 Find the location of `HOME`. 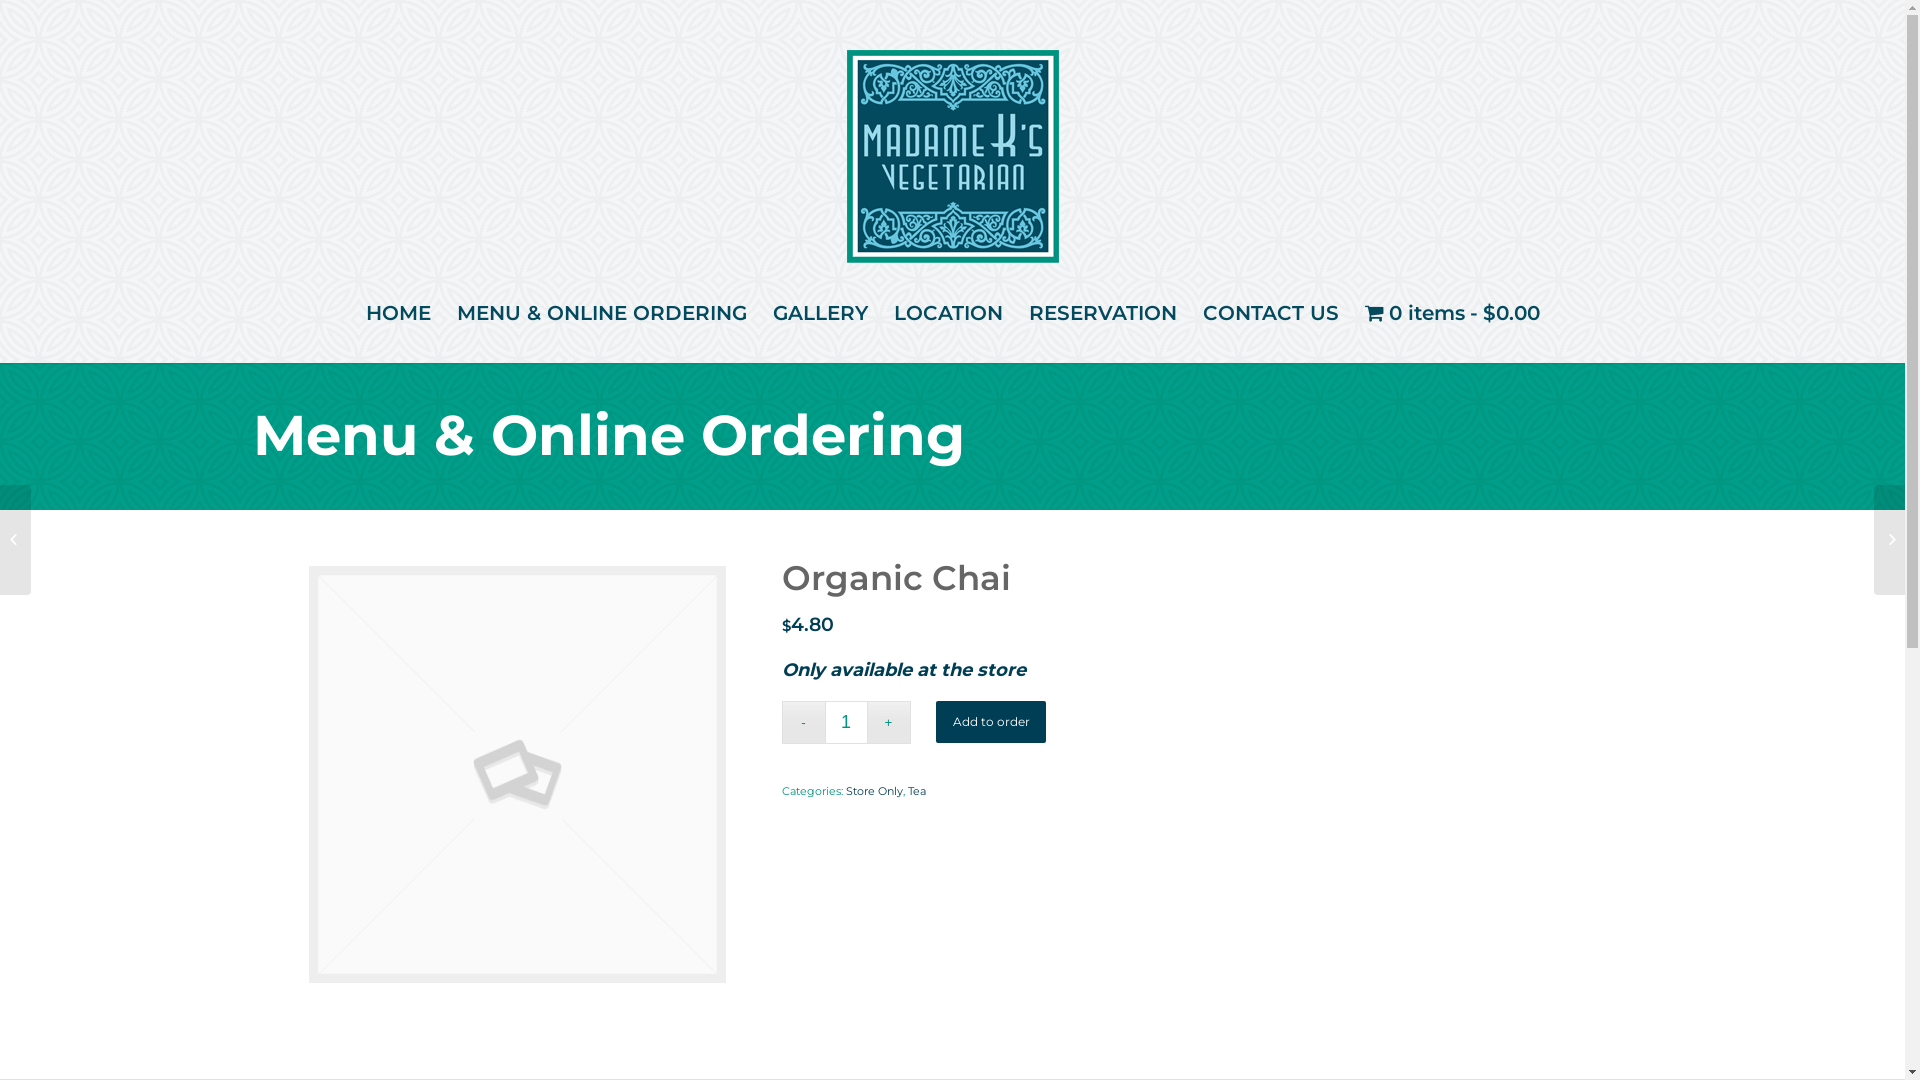

HOME is located at coordinates (398, 313).